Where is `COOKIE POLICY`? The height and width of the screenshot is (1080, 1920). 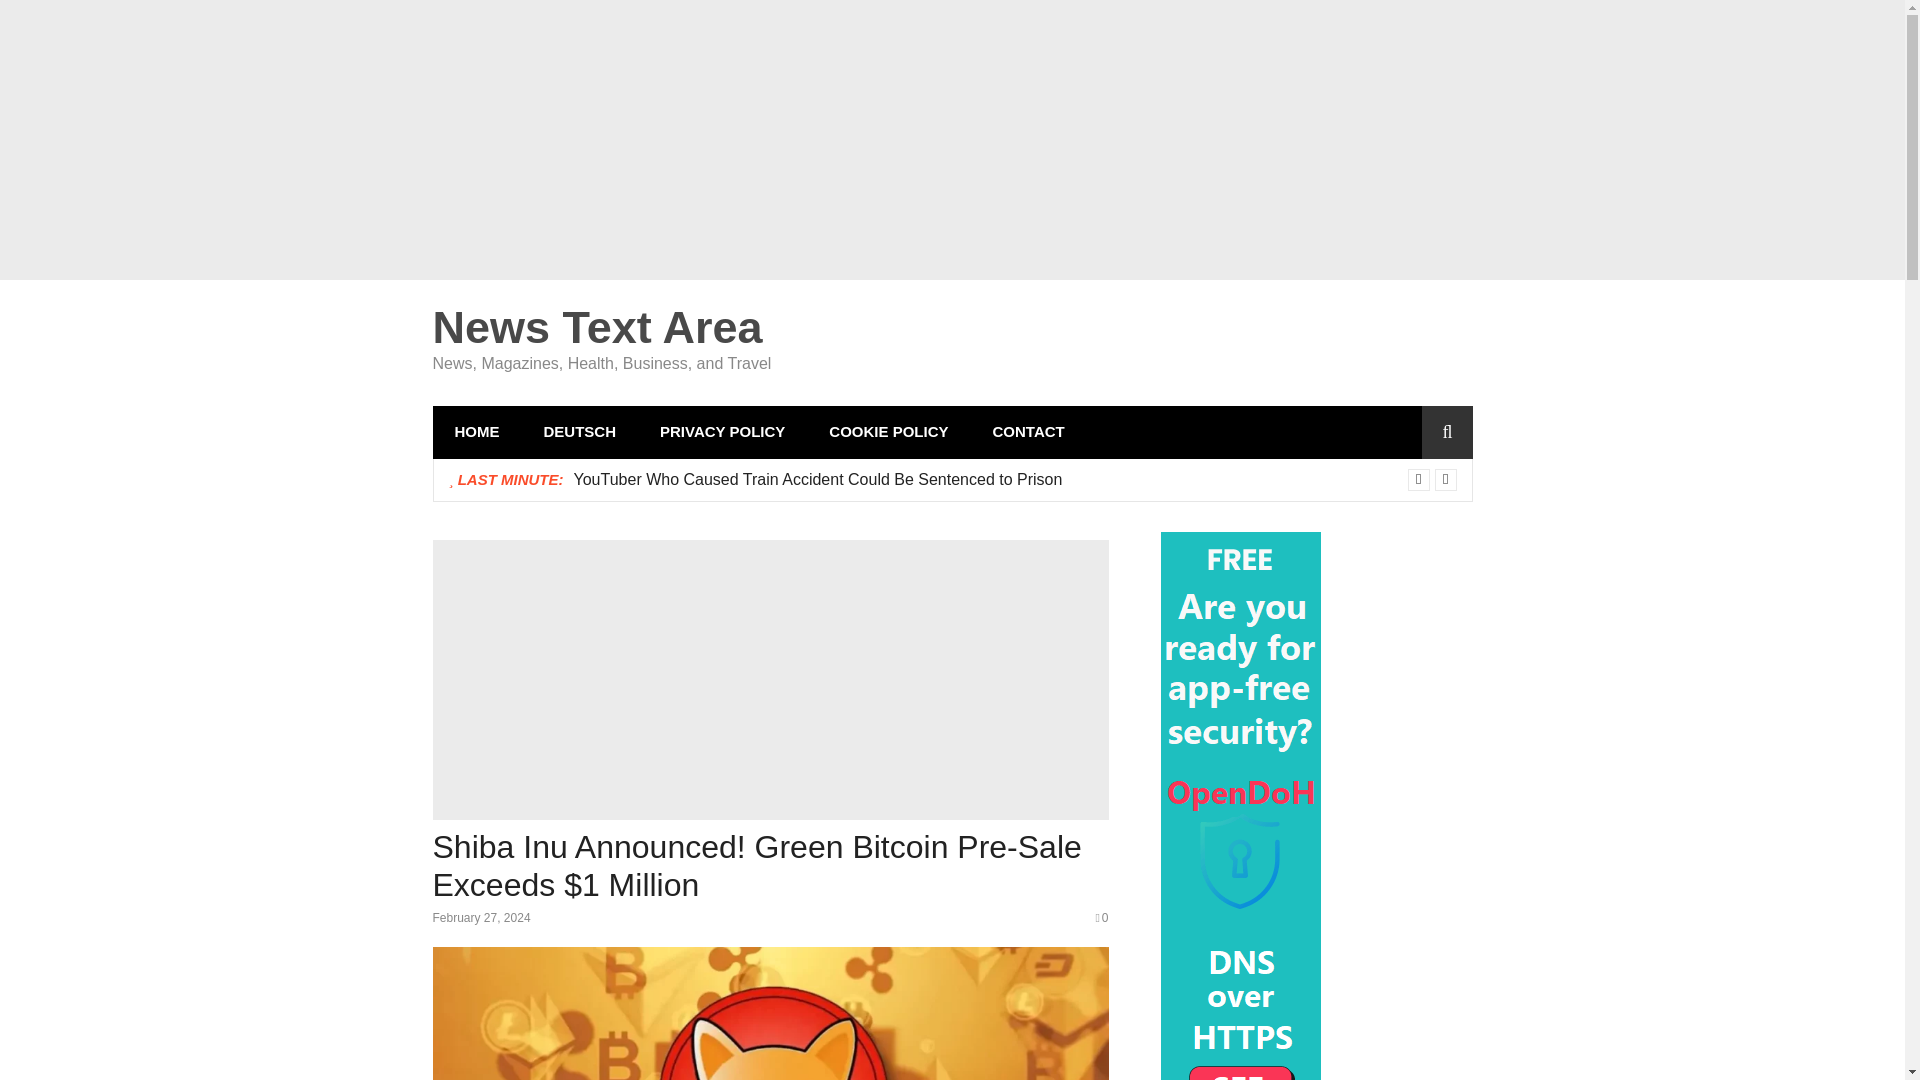 COOKIE POLICY is located at coordinates (888, 432).